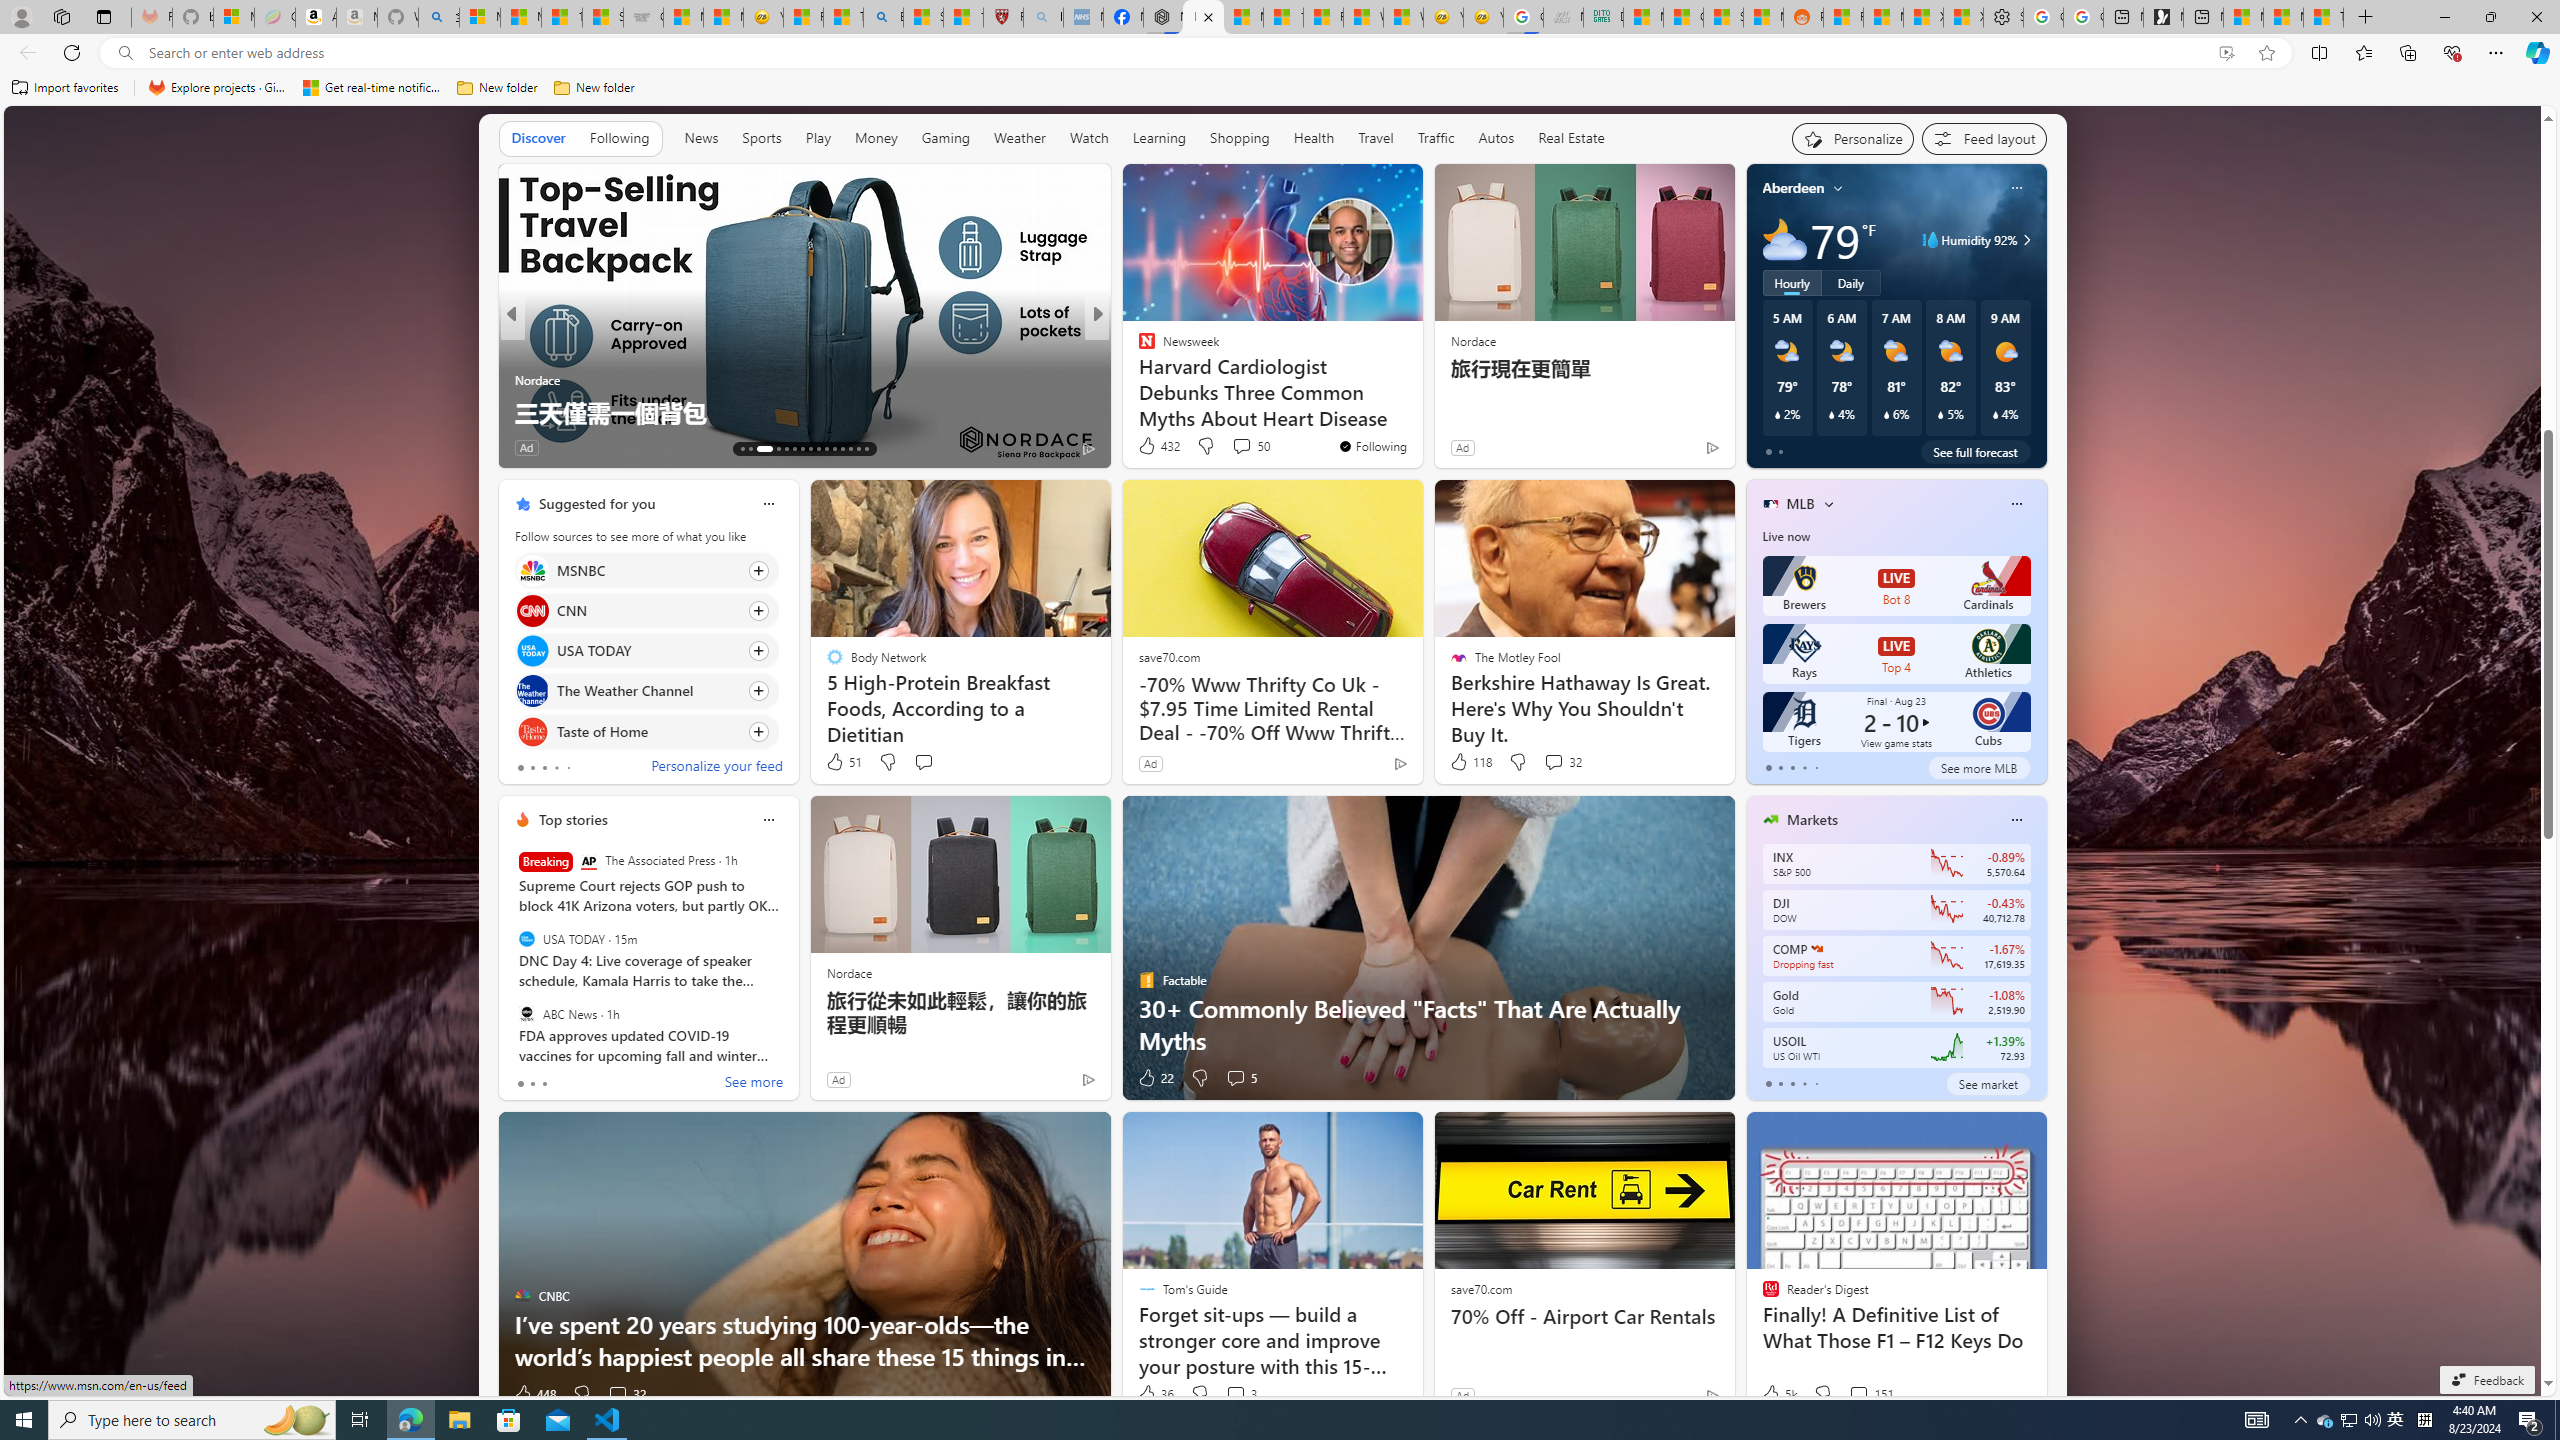  What do you see at coordinates (1372, 446) in the screenshot?
I see `You're following Newsweek` at bounding box center [1372, 446].